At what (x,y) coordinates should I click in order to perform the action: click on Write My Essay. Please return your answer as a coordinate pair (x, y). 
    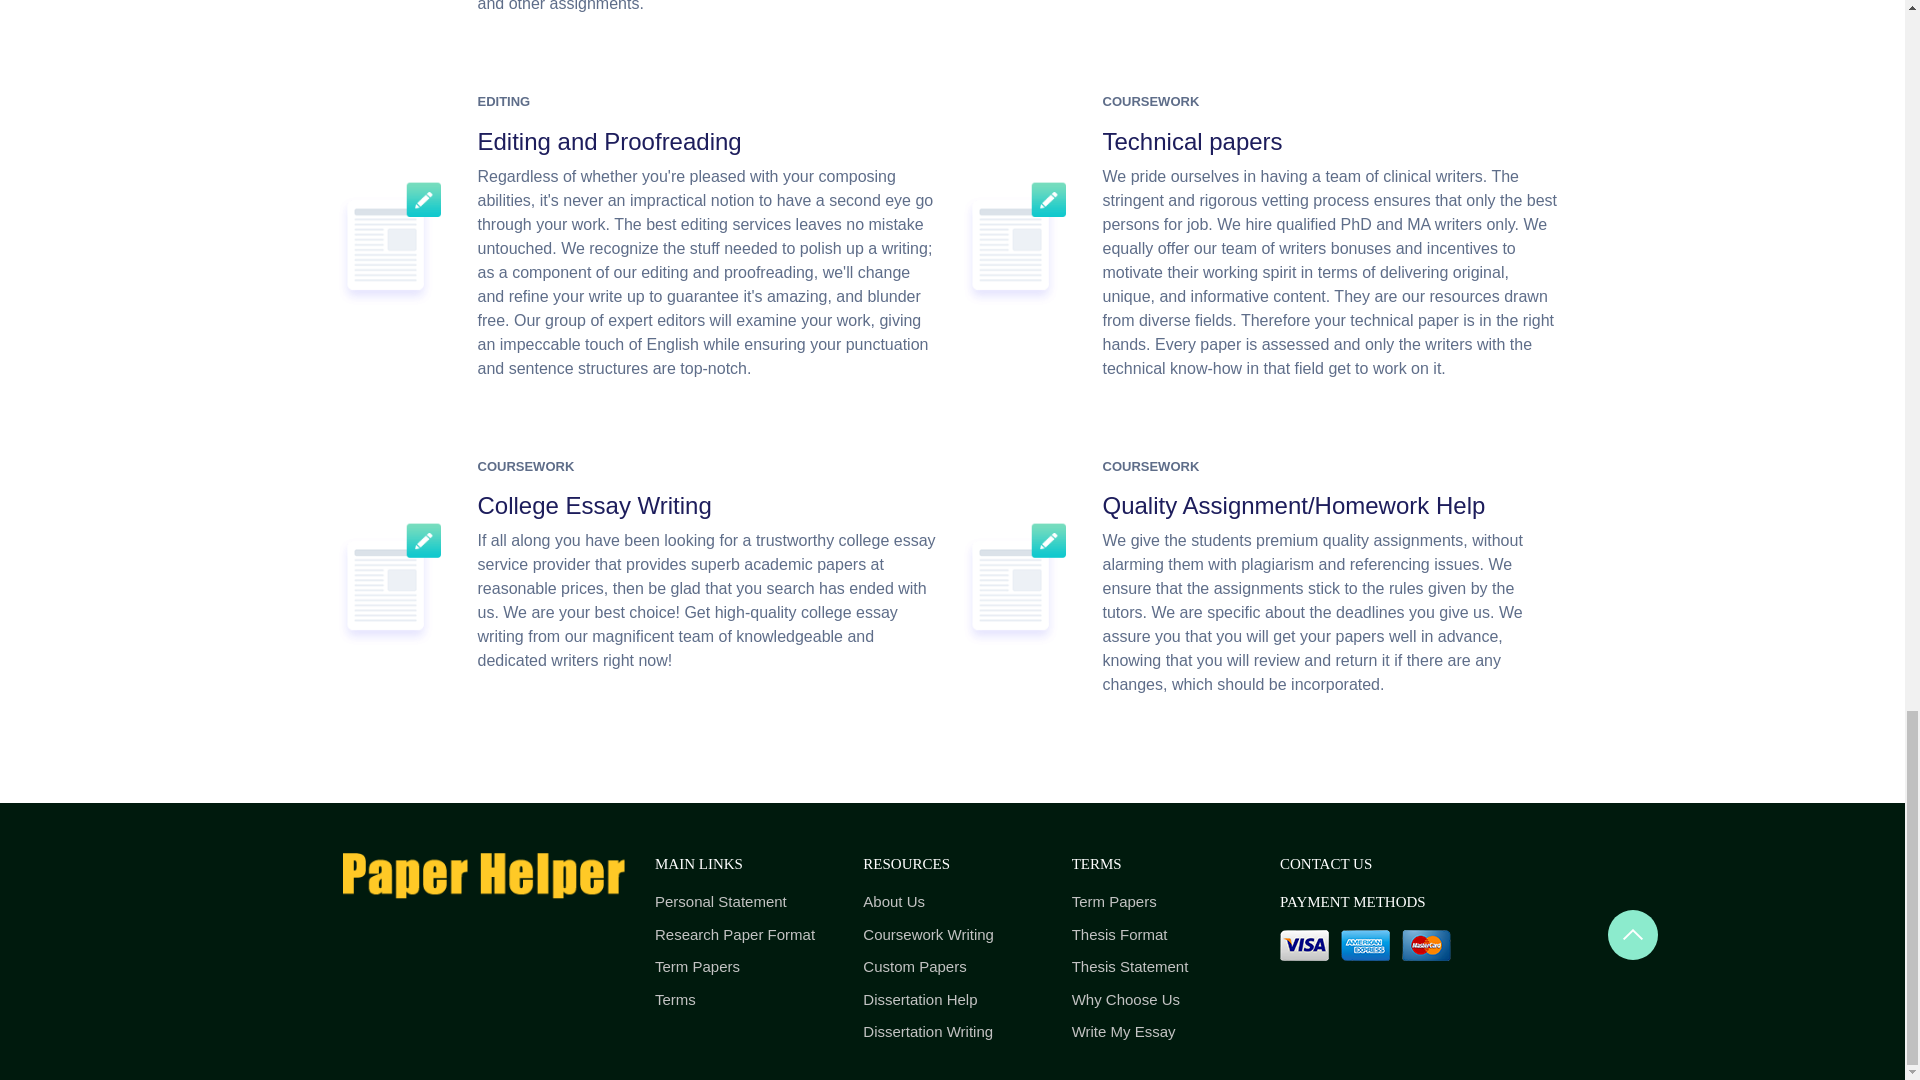
    Looking at the image, I should click on (1160, 1032).